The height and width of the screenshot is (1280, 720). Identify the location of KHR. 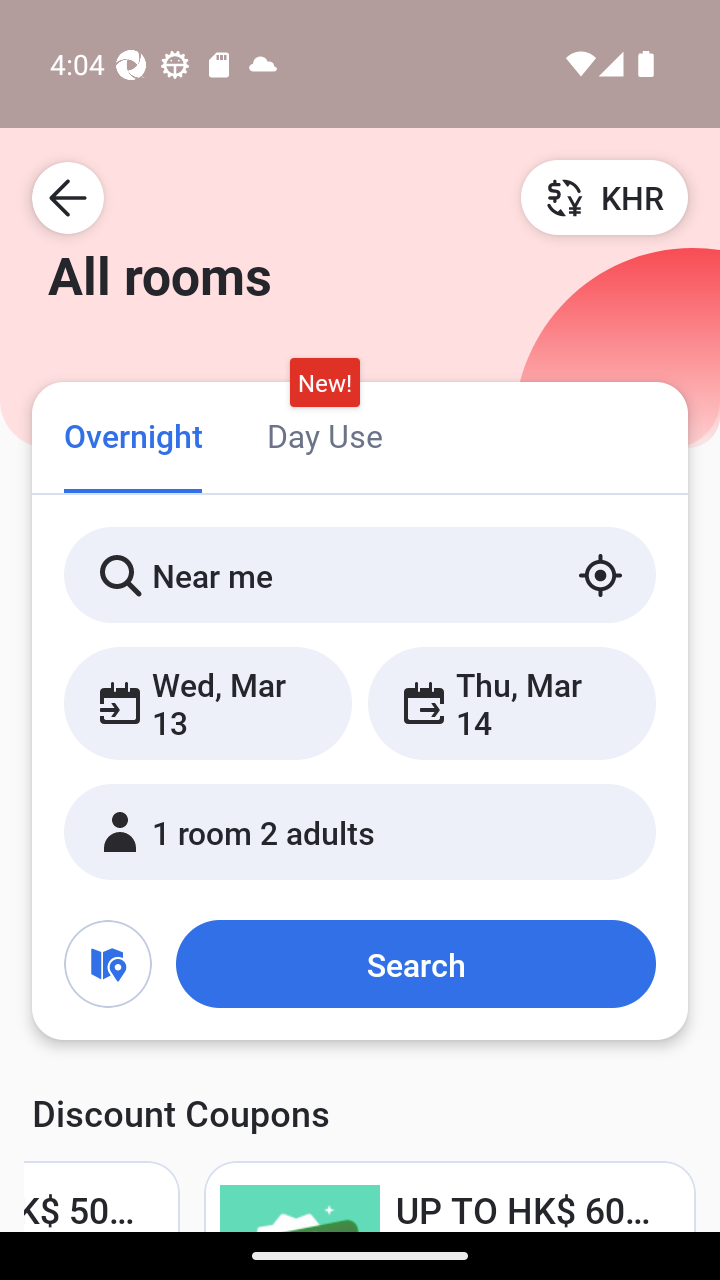
(604, 197).